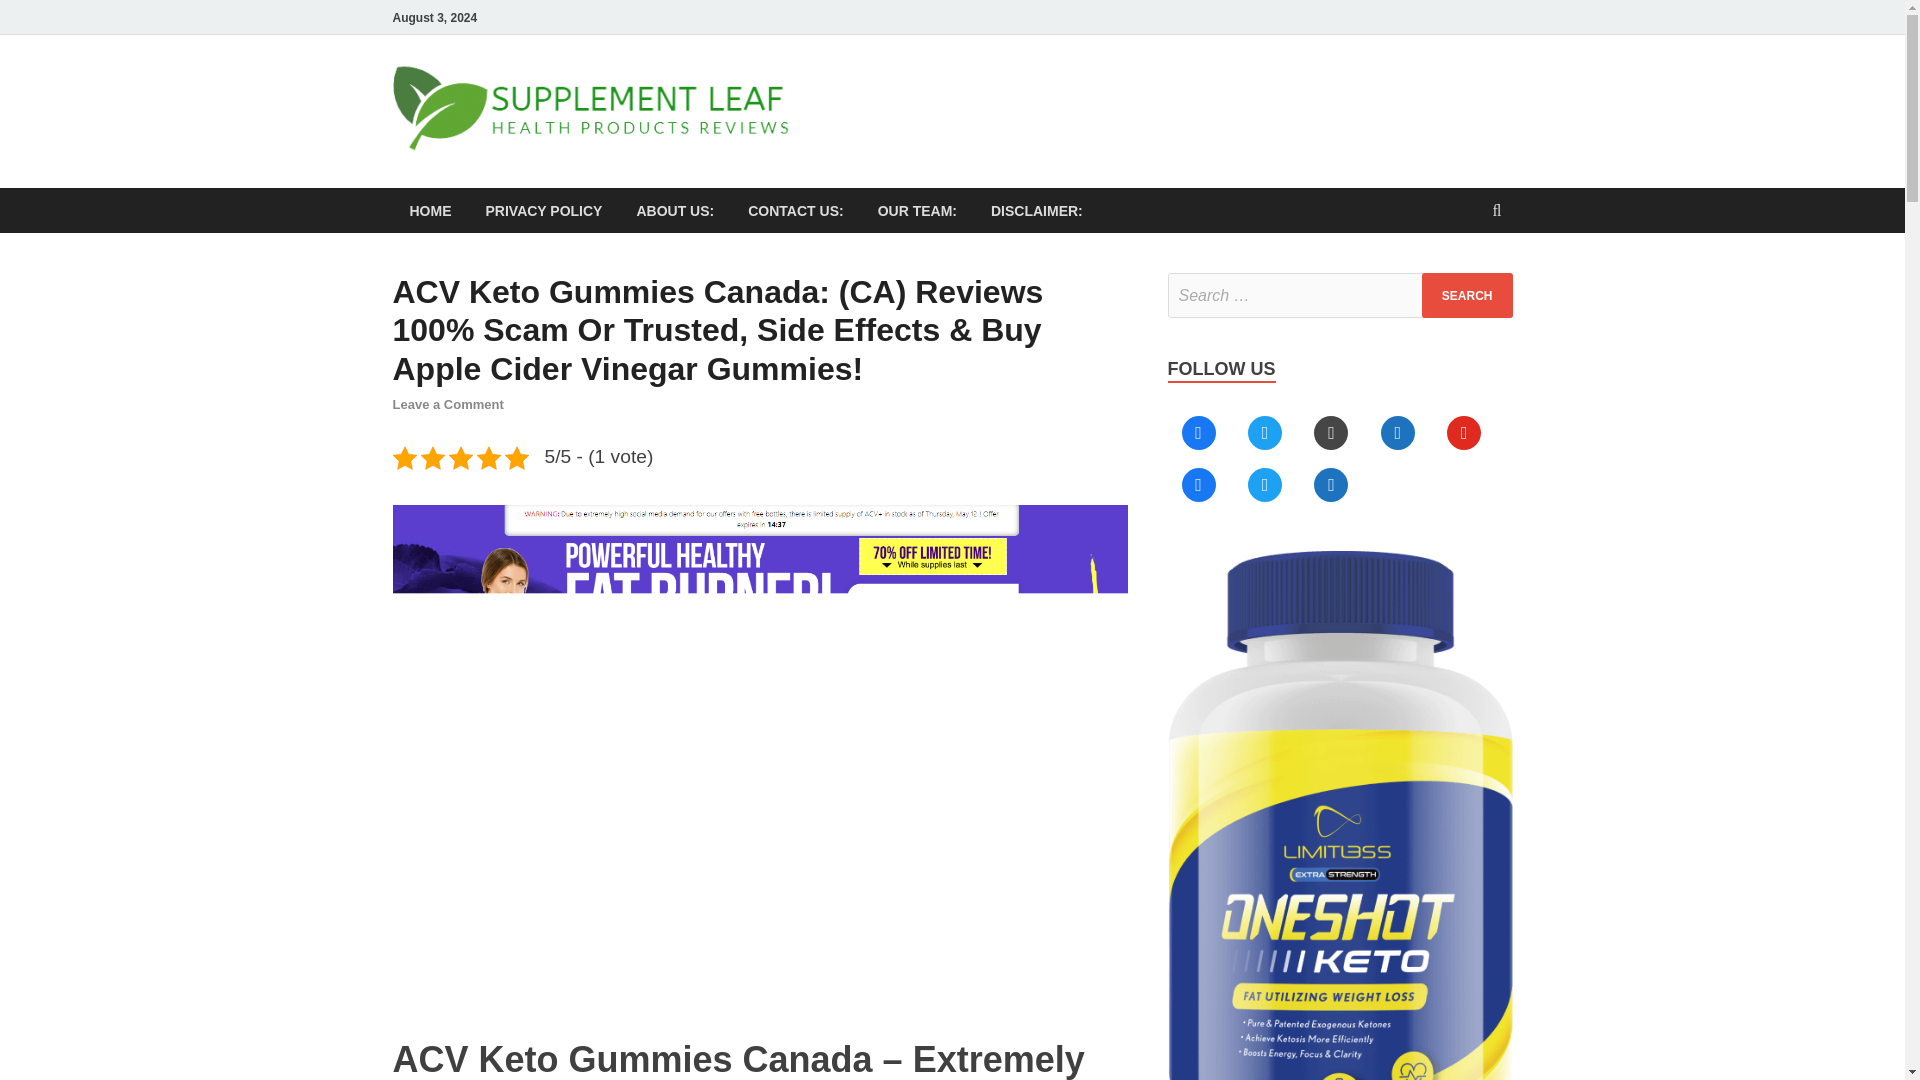 Image resolution: width=1920 pixels, height=1080 pixels. What do you see at coordinates (949, 103) in the screenshot?
I see `Supplement Leaf` at bounding box center [949, 103].